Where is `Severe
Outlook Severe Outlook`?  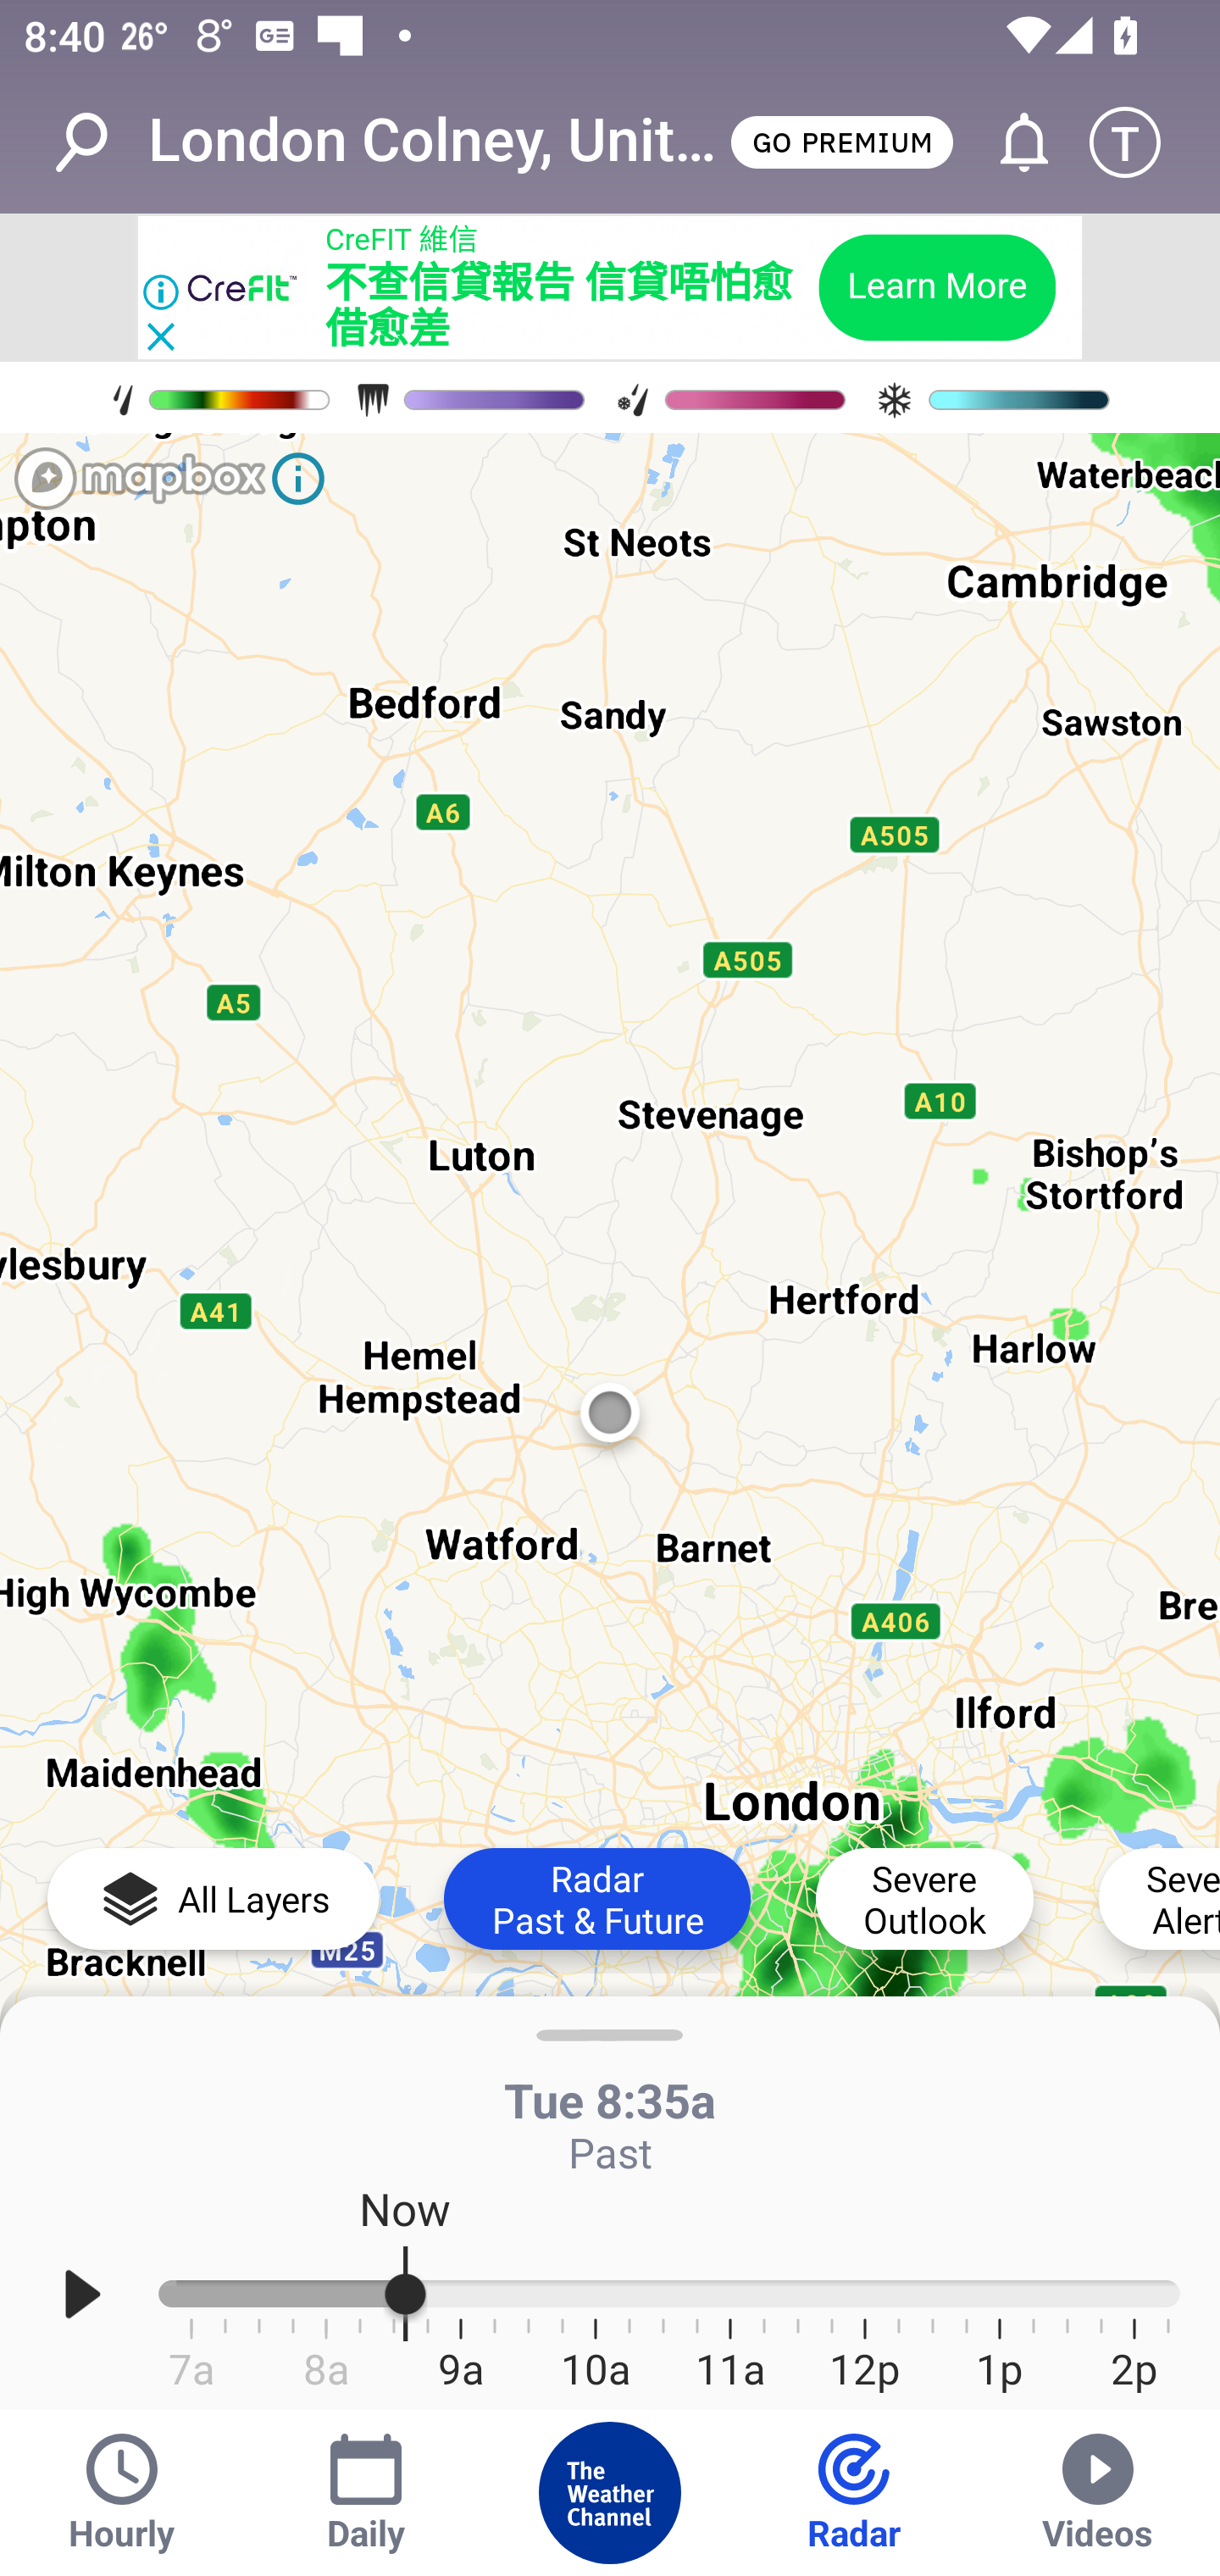
Severe
Outlook Severe Outlook is located at coordinates (924, 1898).